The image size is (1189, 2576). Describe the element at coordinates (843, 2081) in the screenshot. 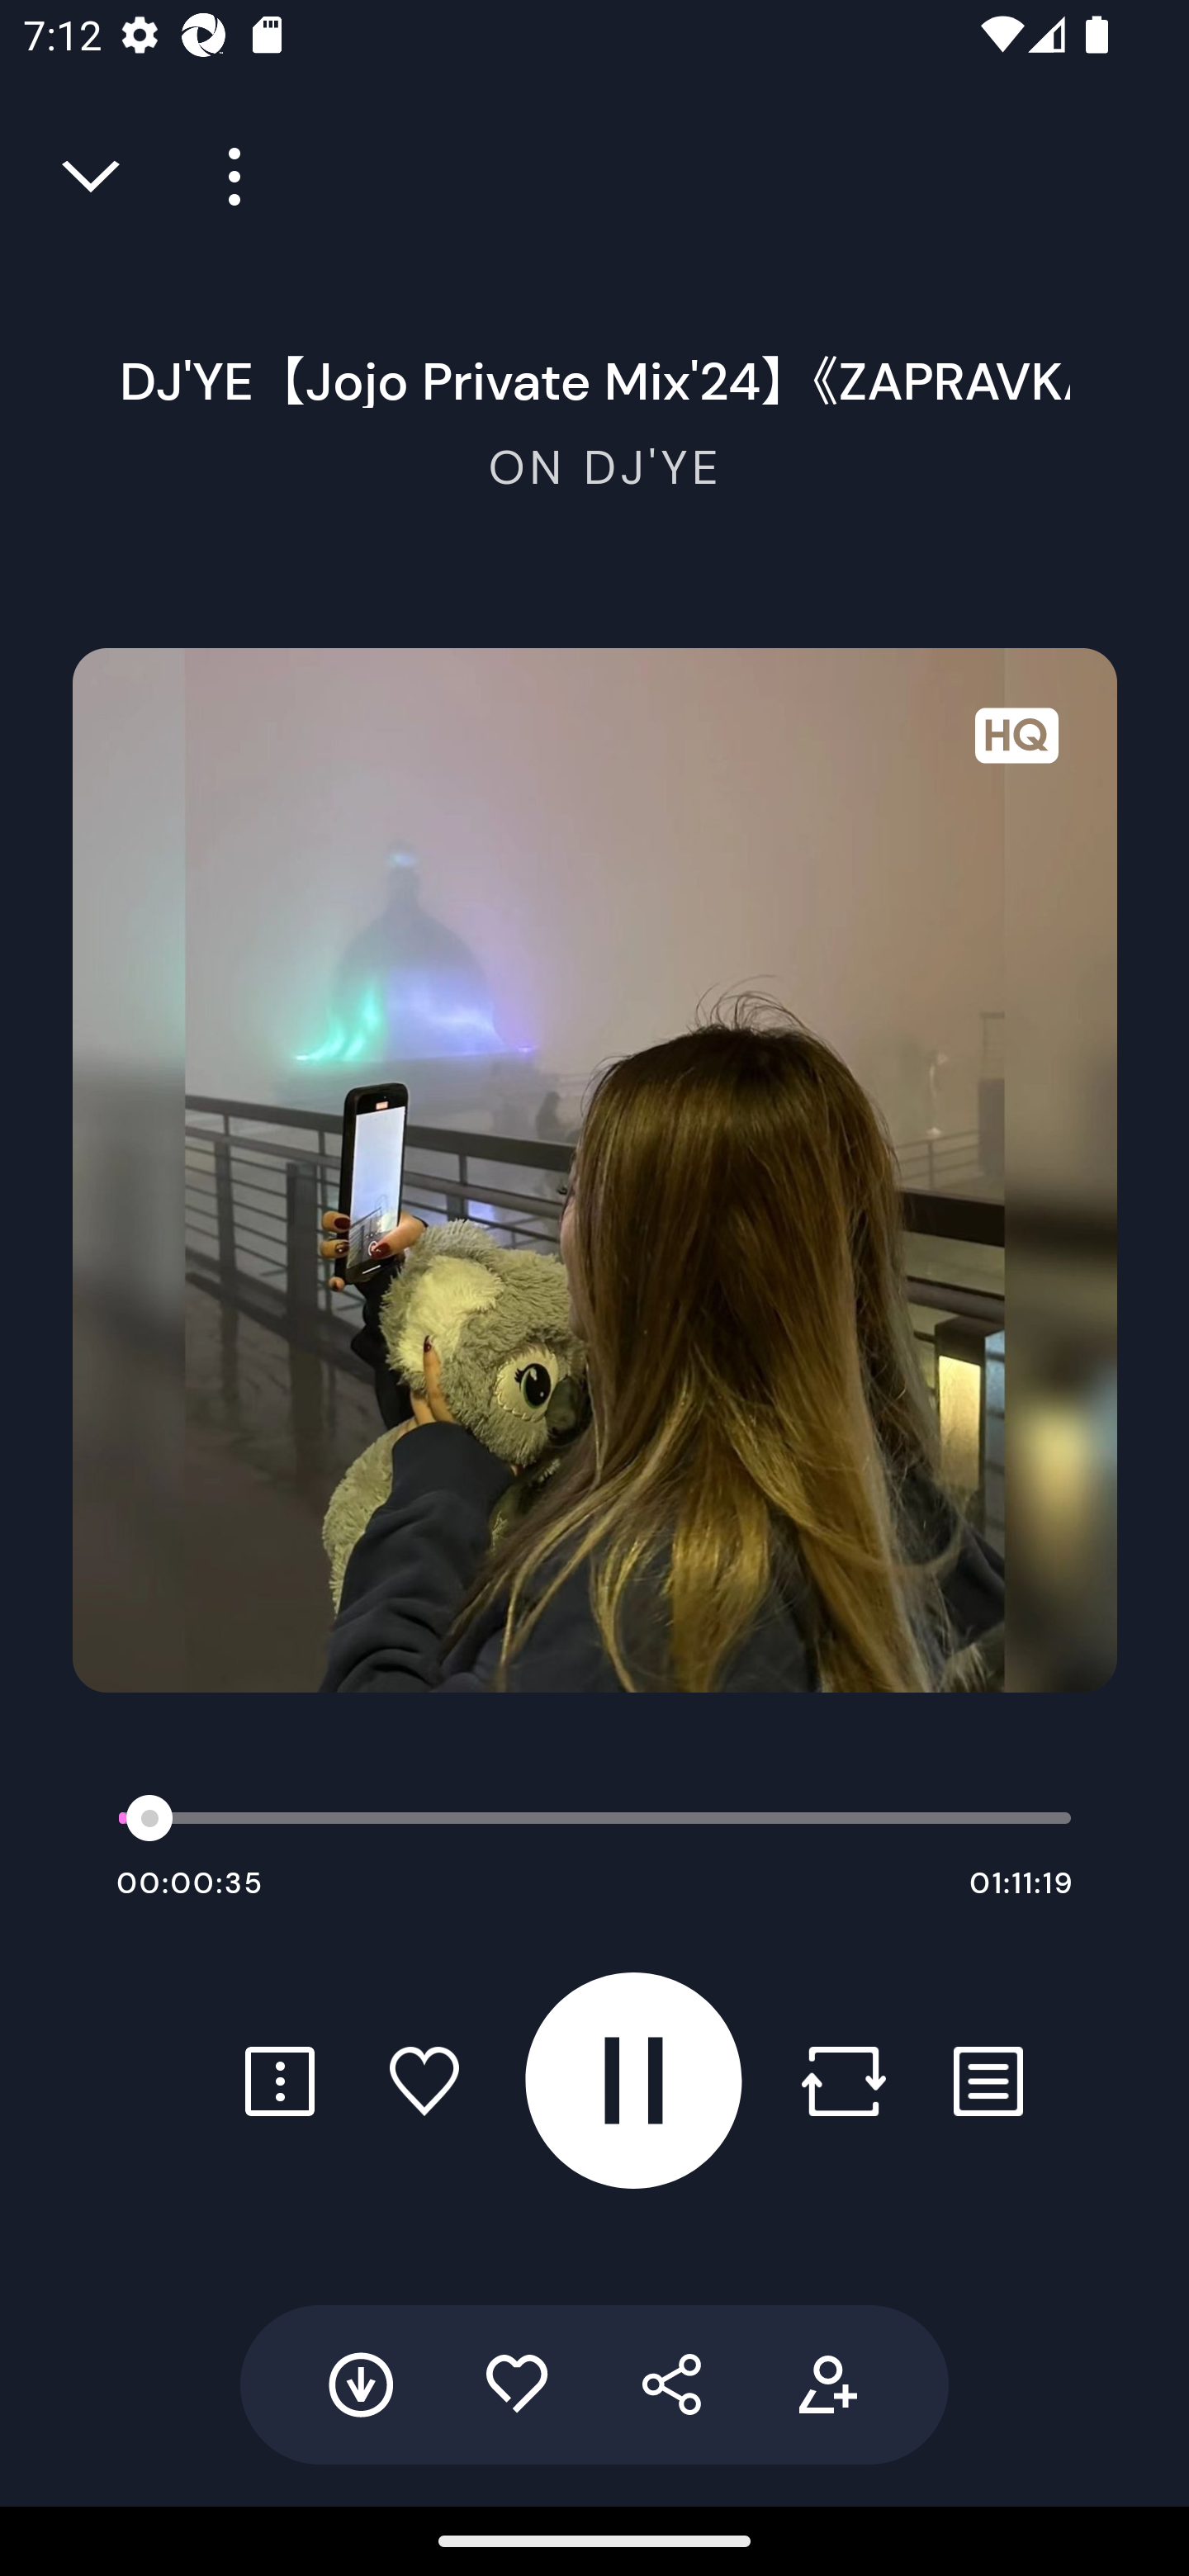

I see `Repost button` at that location.